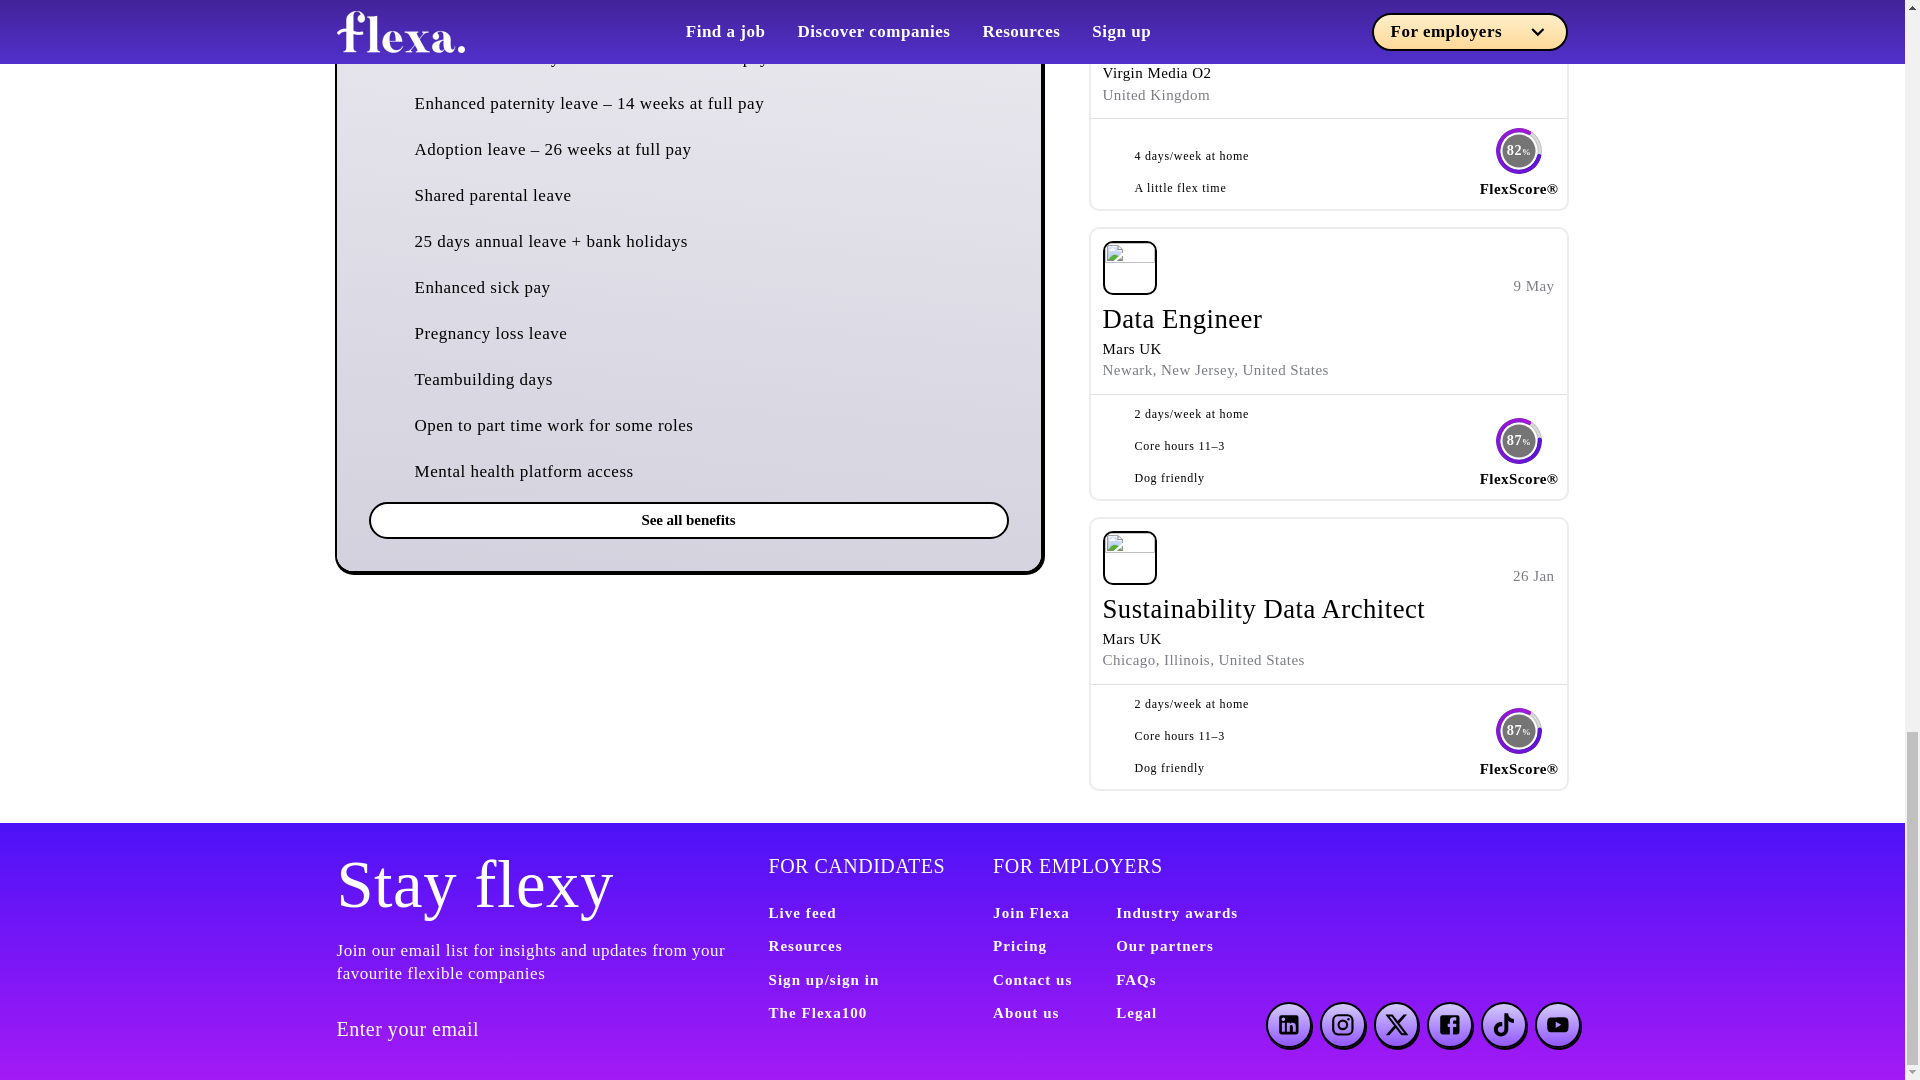  What do you see at coordinates (1176, 912) in the screenshot?
I see `Industry awards` at bounding box center [1176, 912].